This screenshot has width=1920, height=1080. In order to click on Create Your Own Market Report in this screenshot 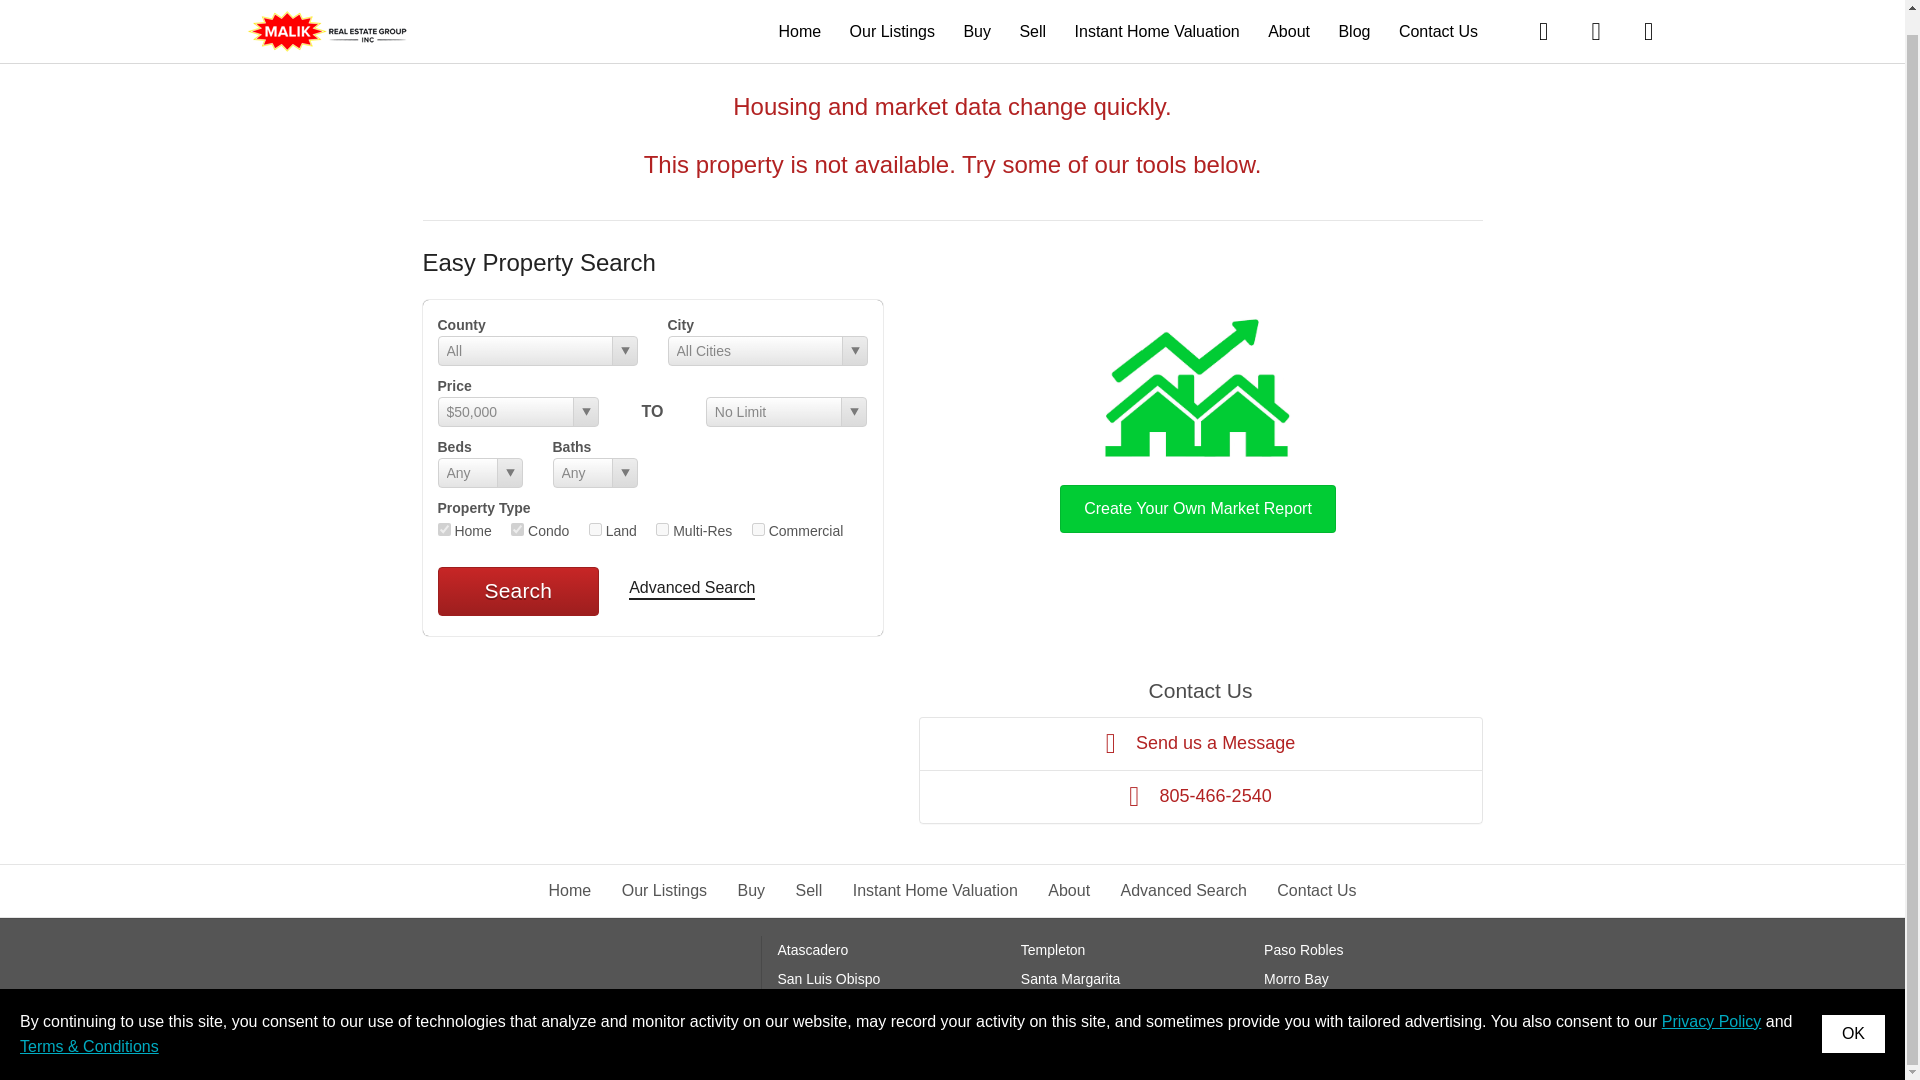, I will do `click(1198, 422)`.